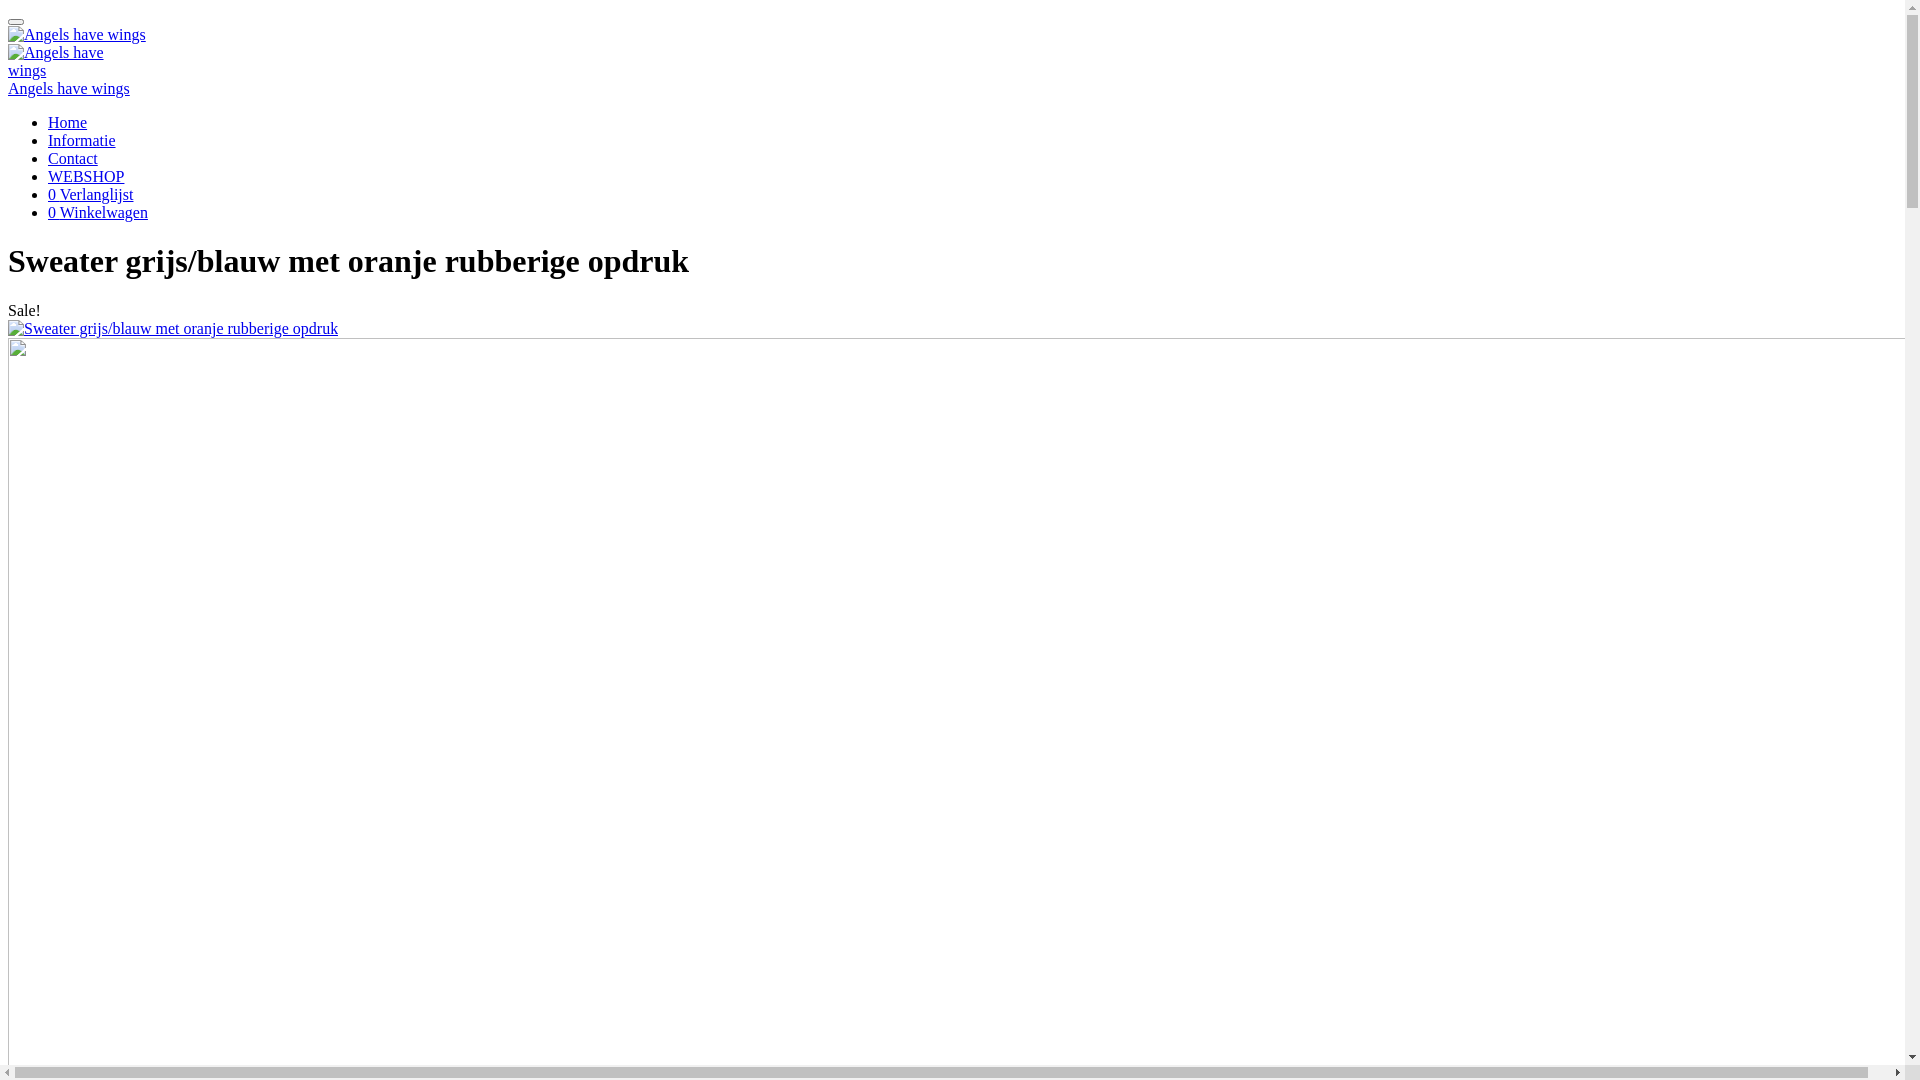  I want to click on Contact, so click(73, 158).